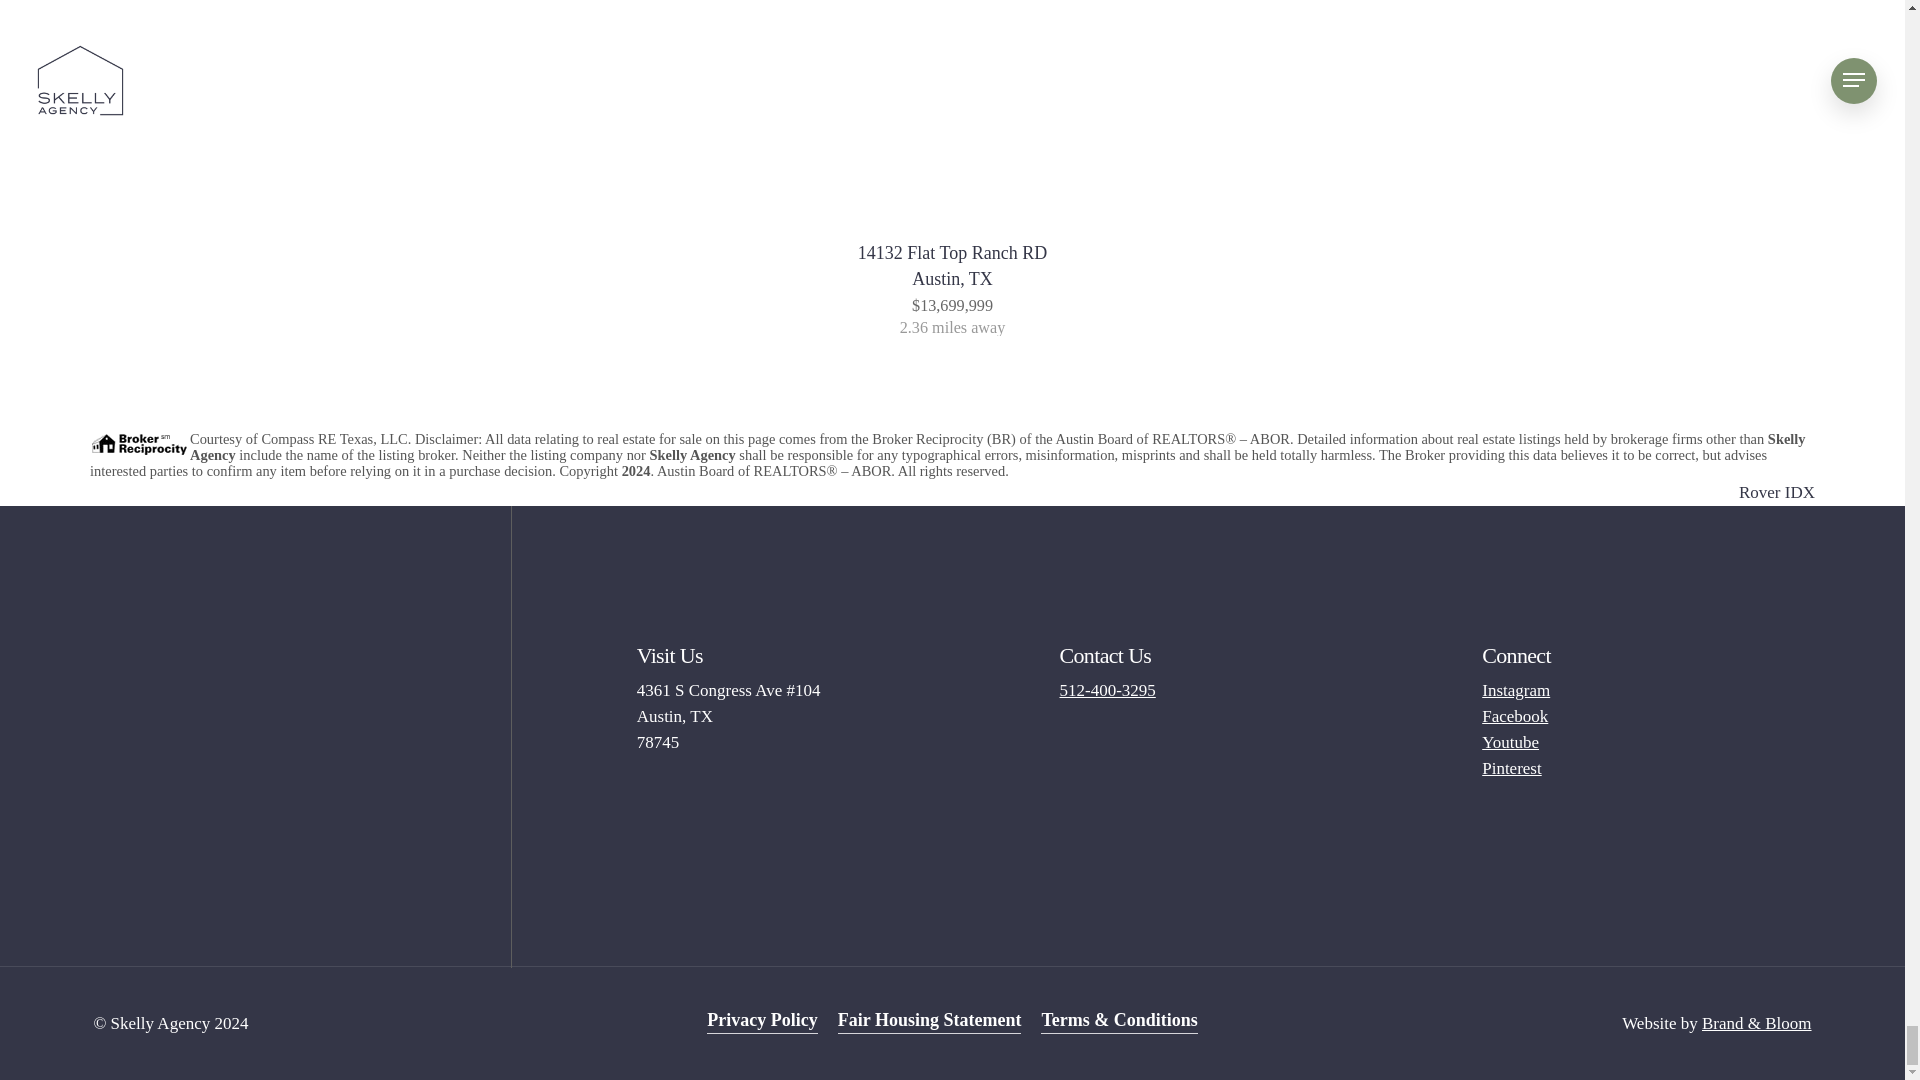 Image resolution: width=1920 pixels, height=1080 pixels. What do you see at coordinates (1514, 716) in the screenshot?
I see `Facebook` at bounding box center [1514, 716].